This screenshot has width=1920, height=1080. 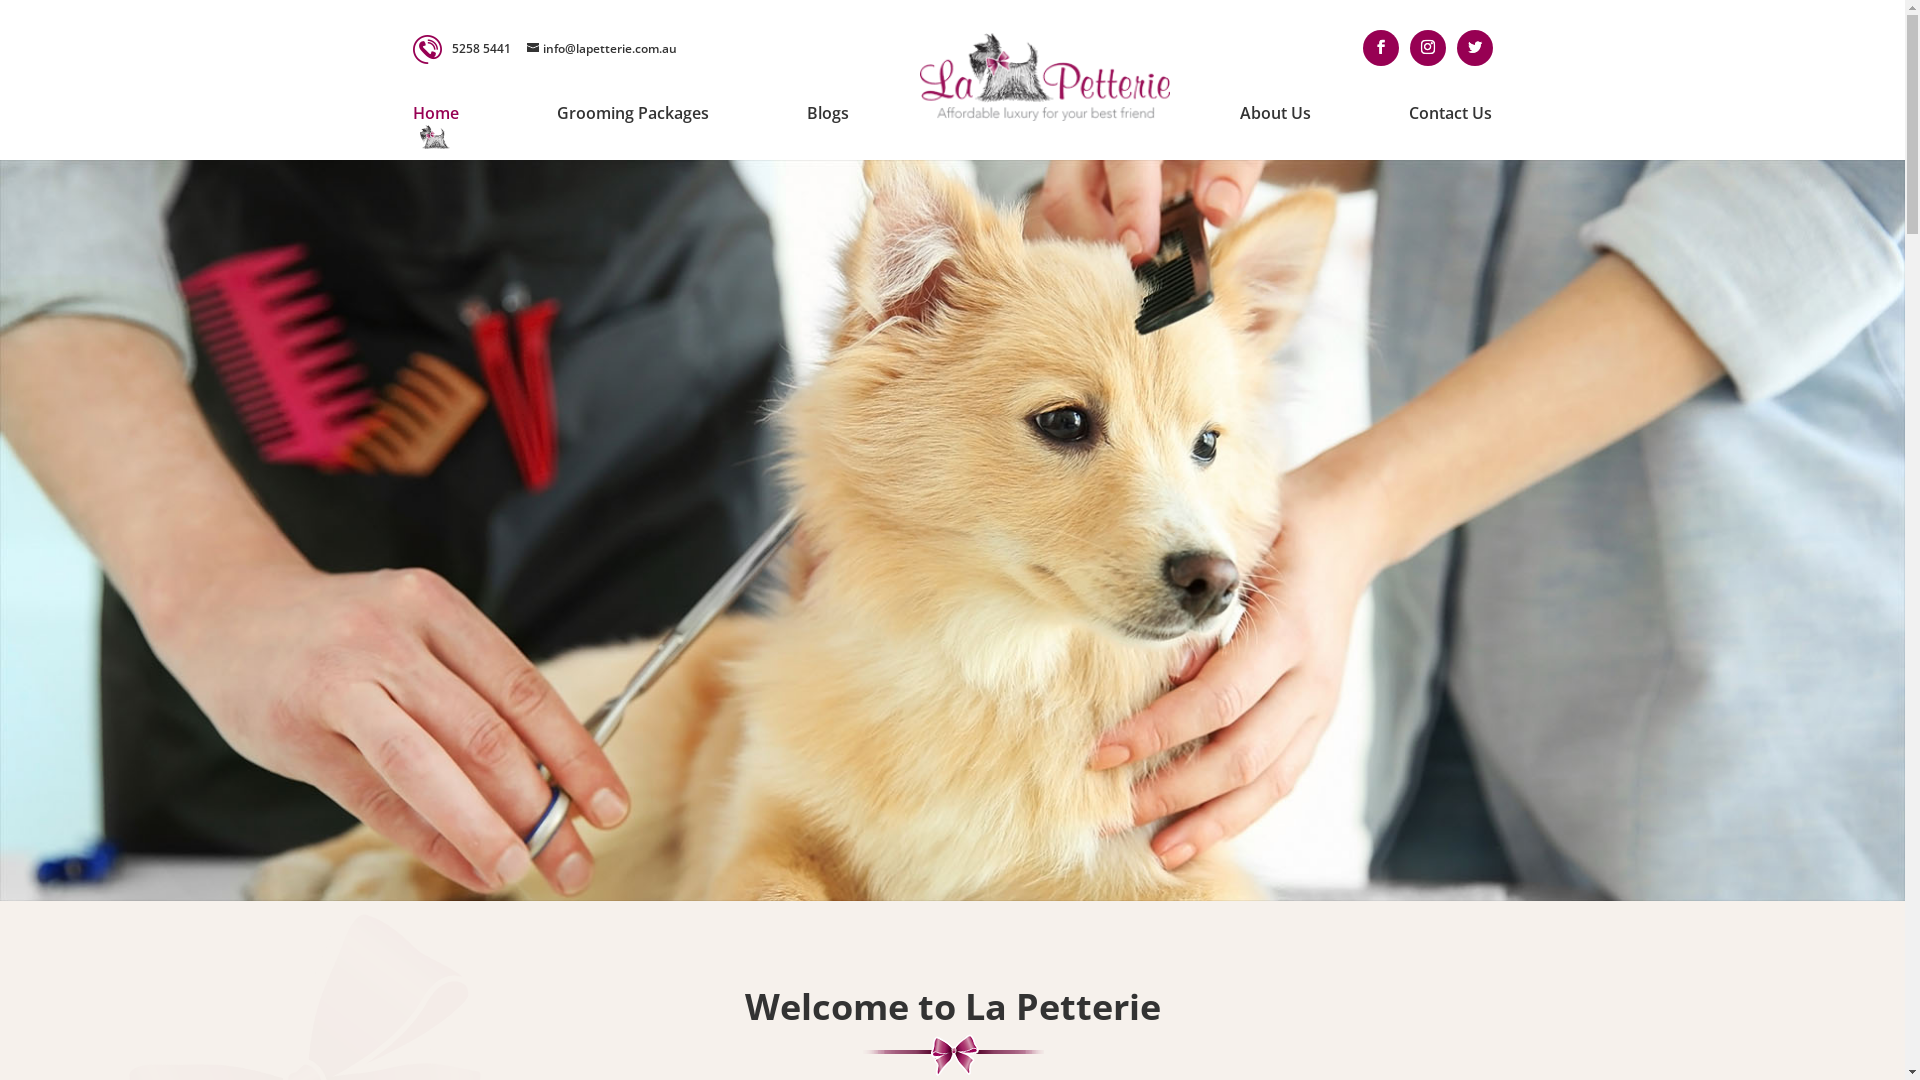 What do you see at coordinates (435, 113) in the screenshot?
I see `Home` at bounding box center [435, 113].